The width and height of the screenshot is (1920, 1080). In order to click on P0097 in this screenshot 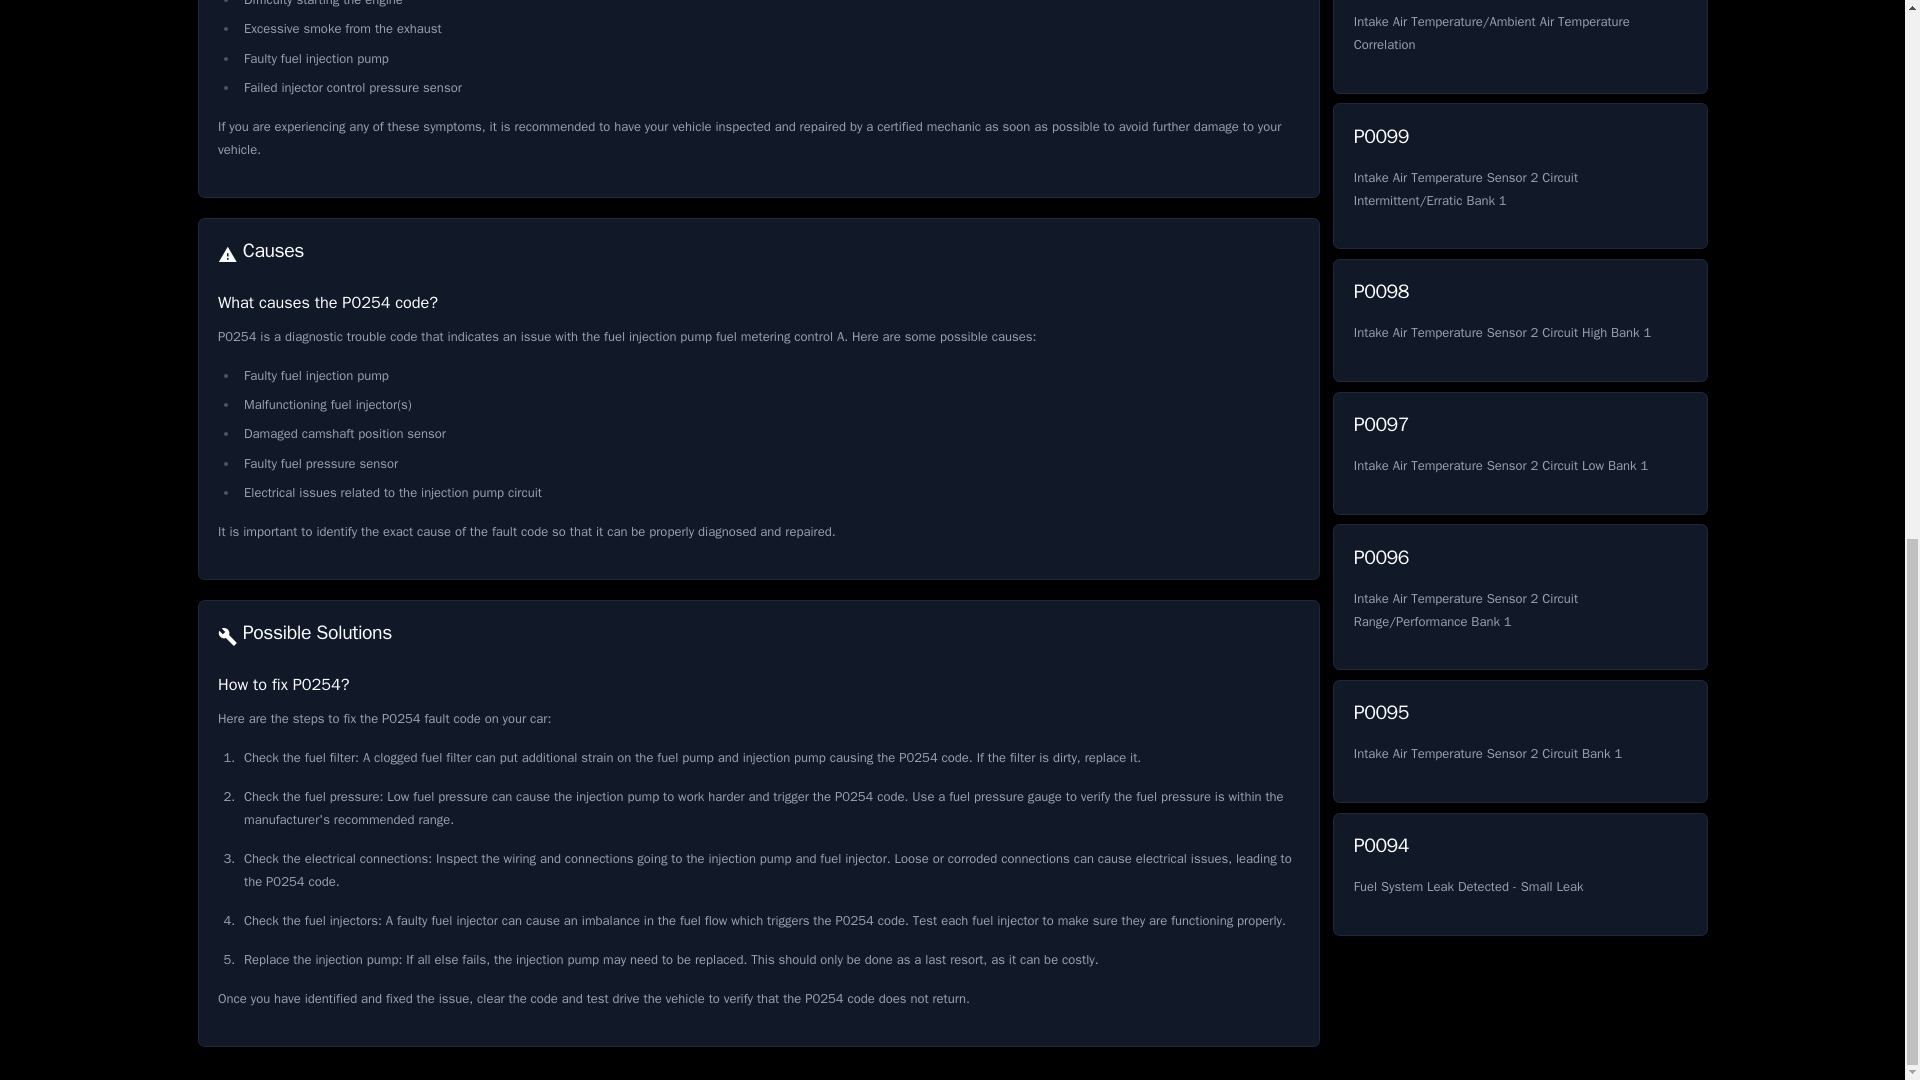, I will do `click(1519, 320)`.